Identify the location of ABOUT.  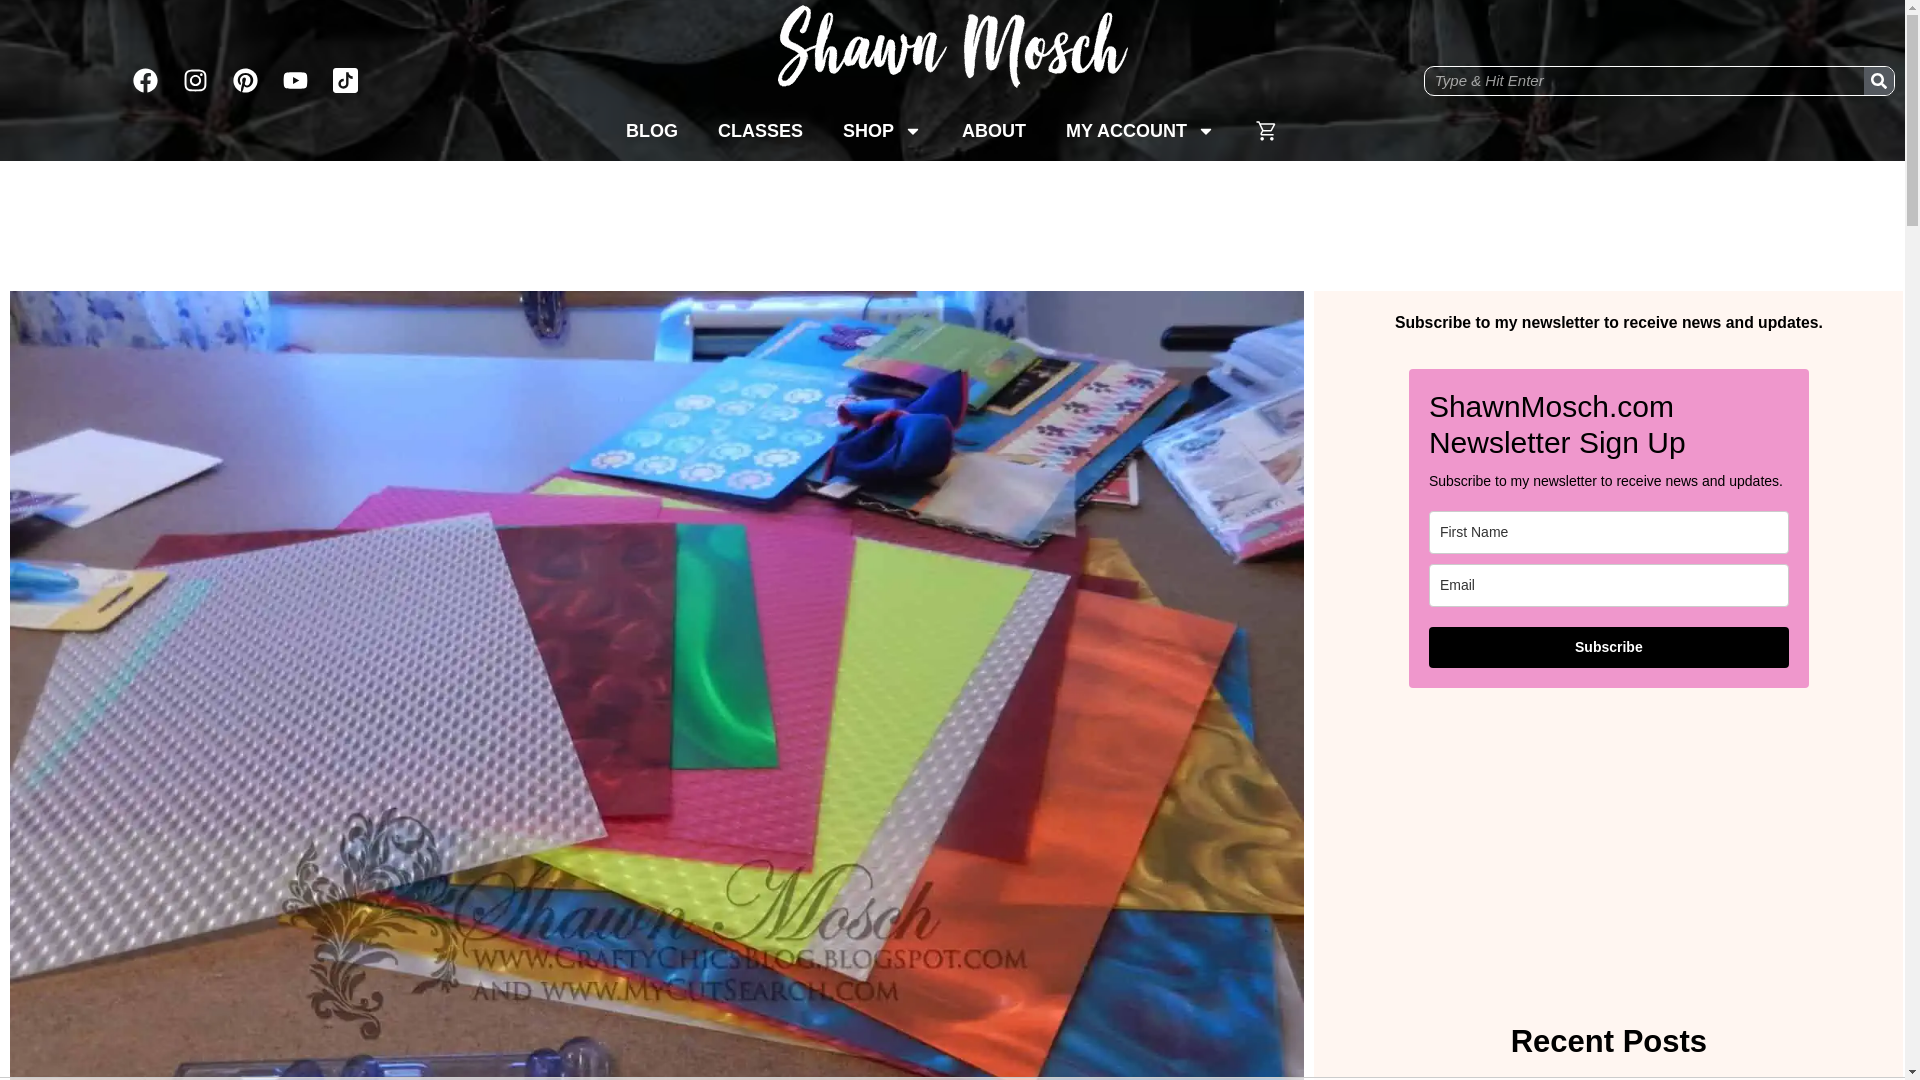
(994, 130).